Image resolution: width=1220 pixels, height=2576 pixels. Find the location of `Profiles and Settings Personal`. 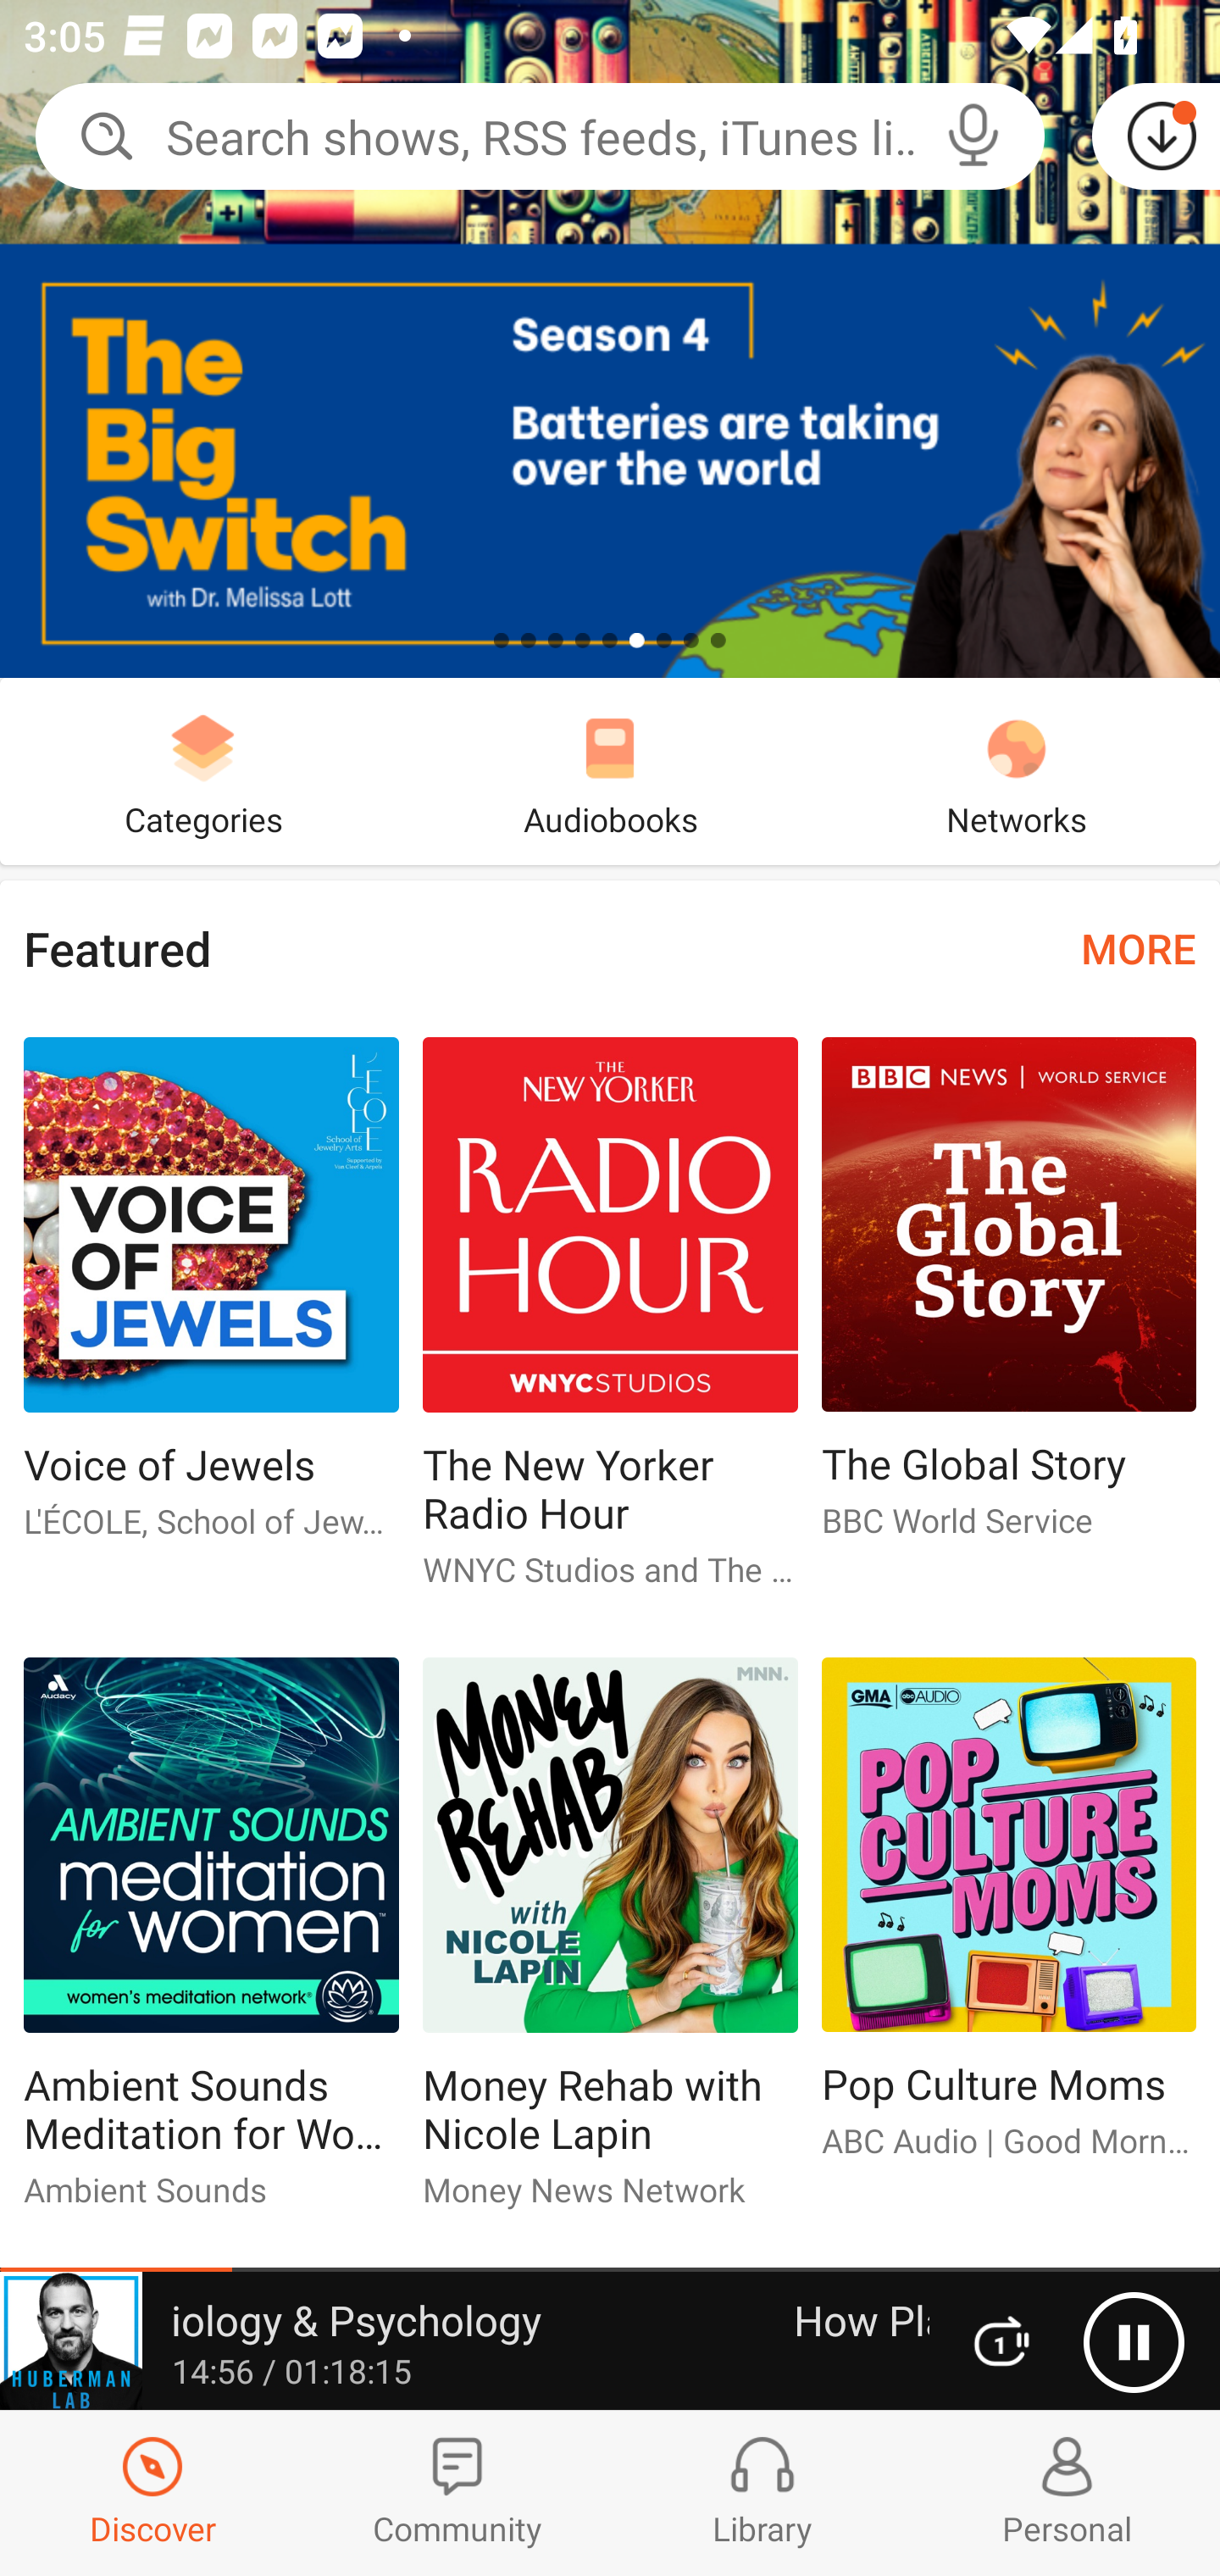

Profiles and Settings Personal is located at coordinates (1067, 2493).